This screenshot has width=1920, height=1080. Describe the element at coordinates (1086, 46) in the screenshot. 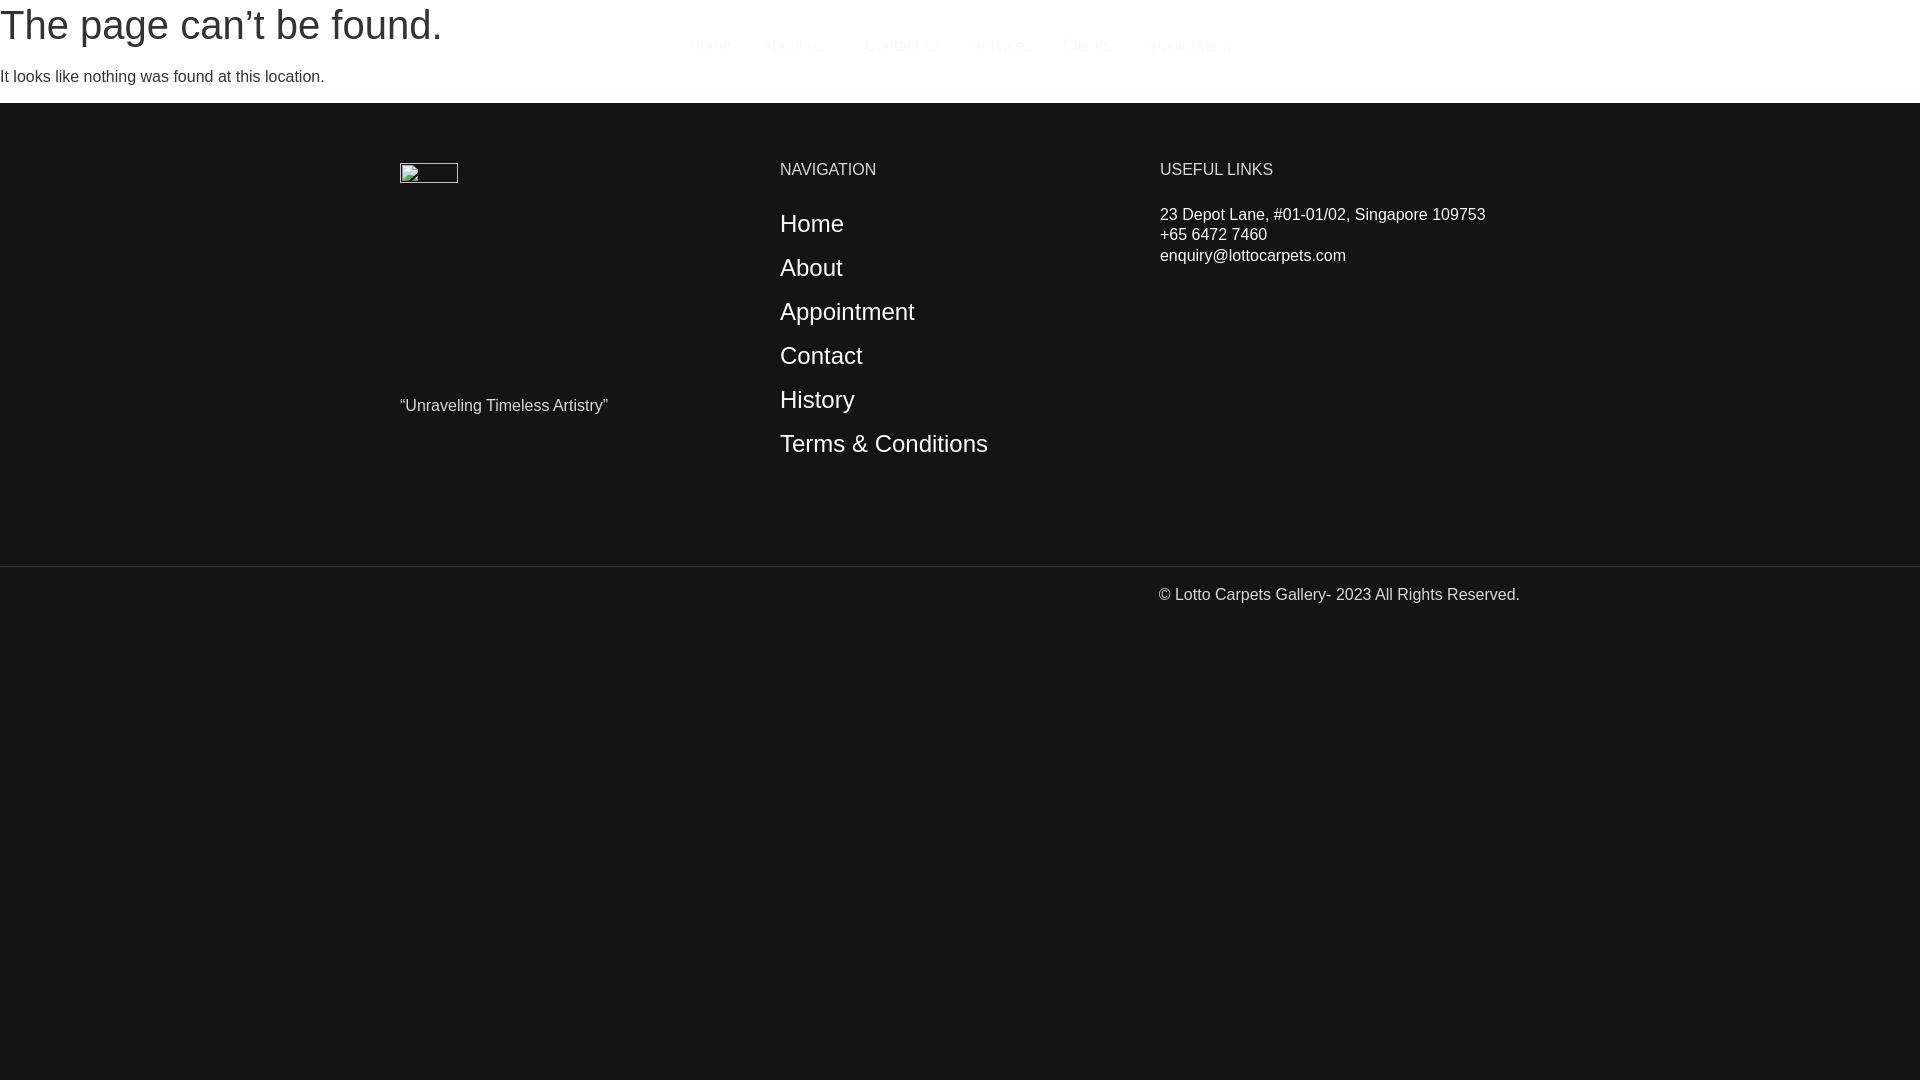

I see `Clients` at that location.